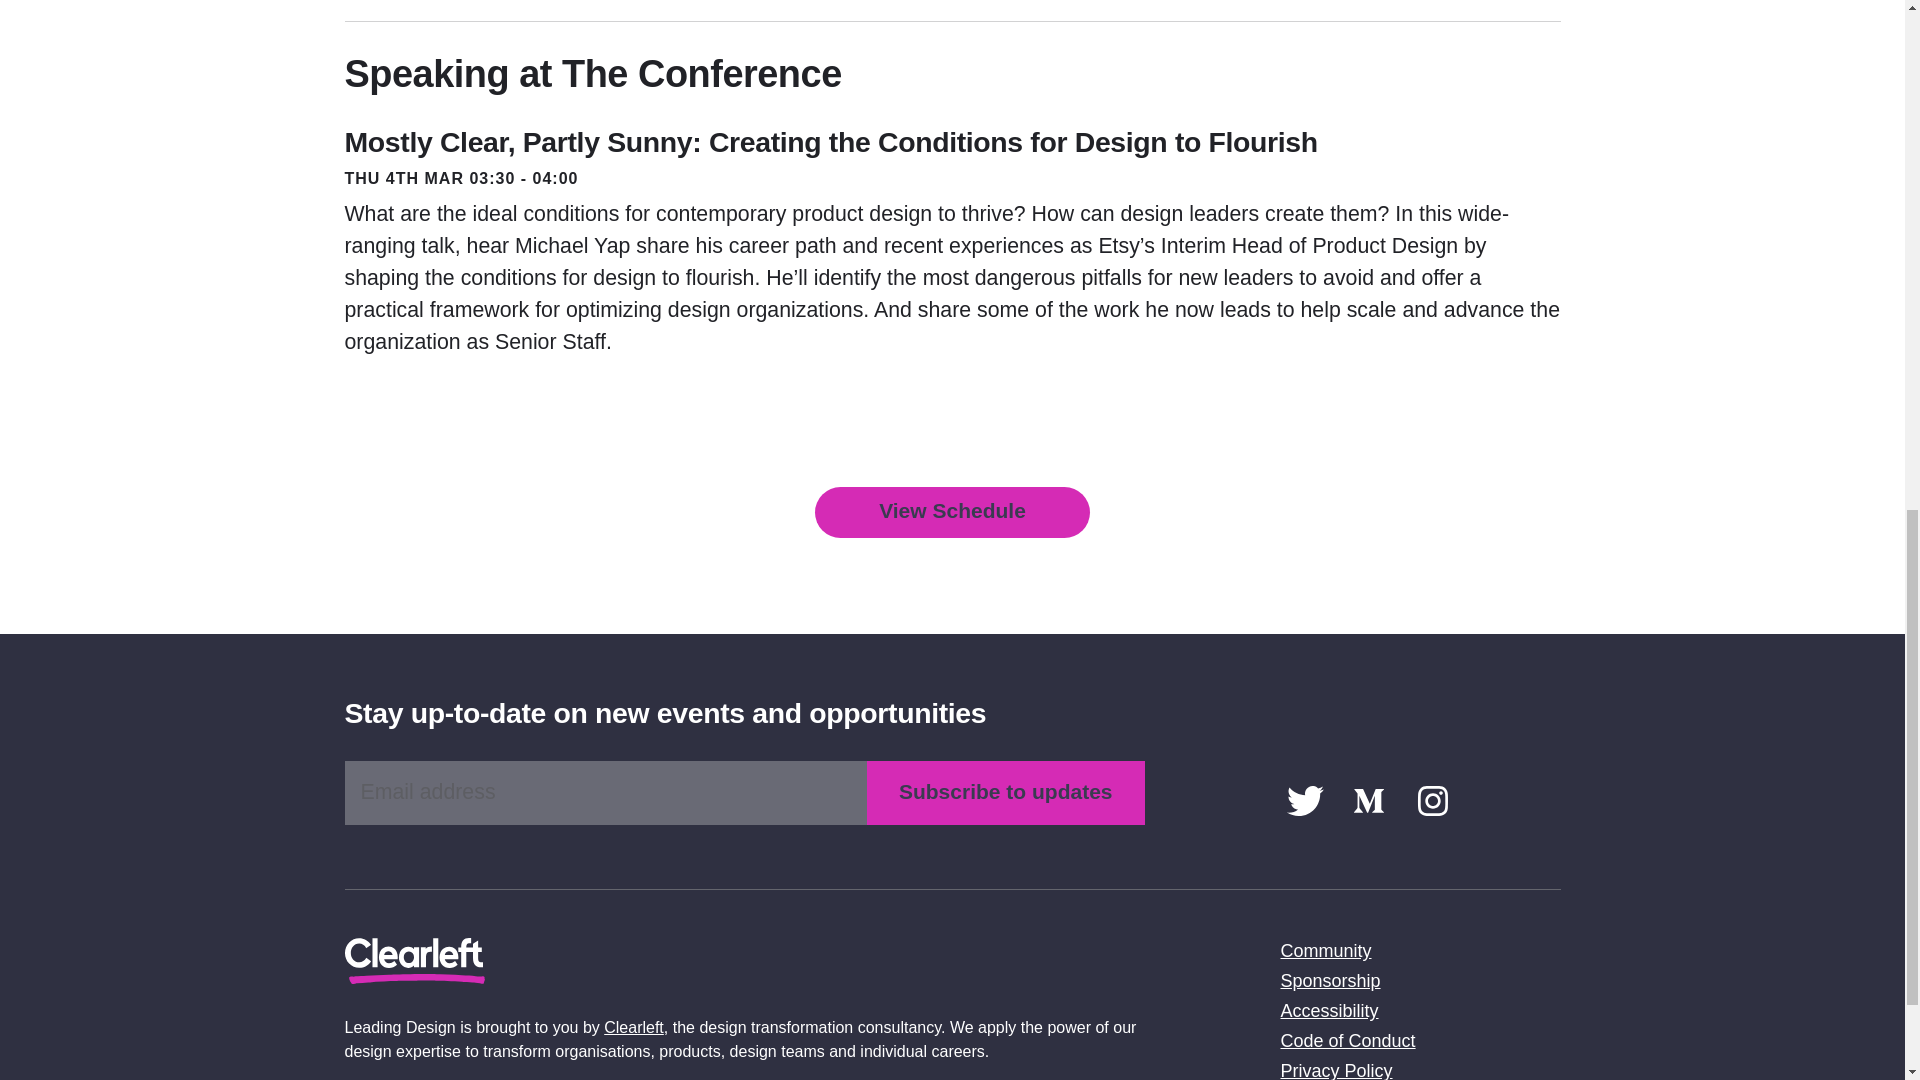 Image resolution: width=1920 pixels, height=1080 pixels. What do you see at coordinates (1325, 950) in the screenshot?
I see `Community` at bounding box center [1325, 950].